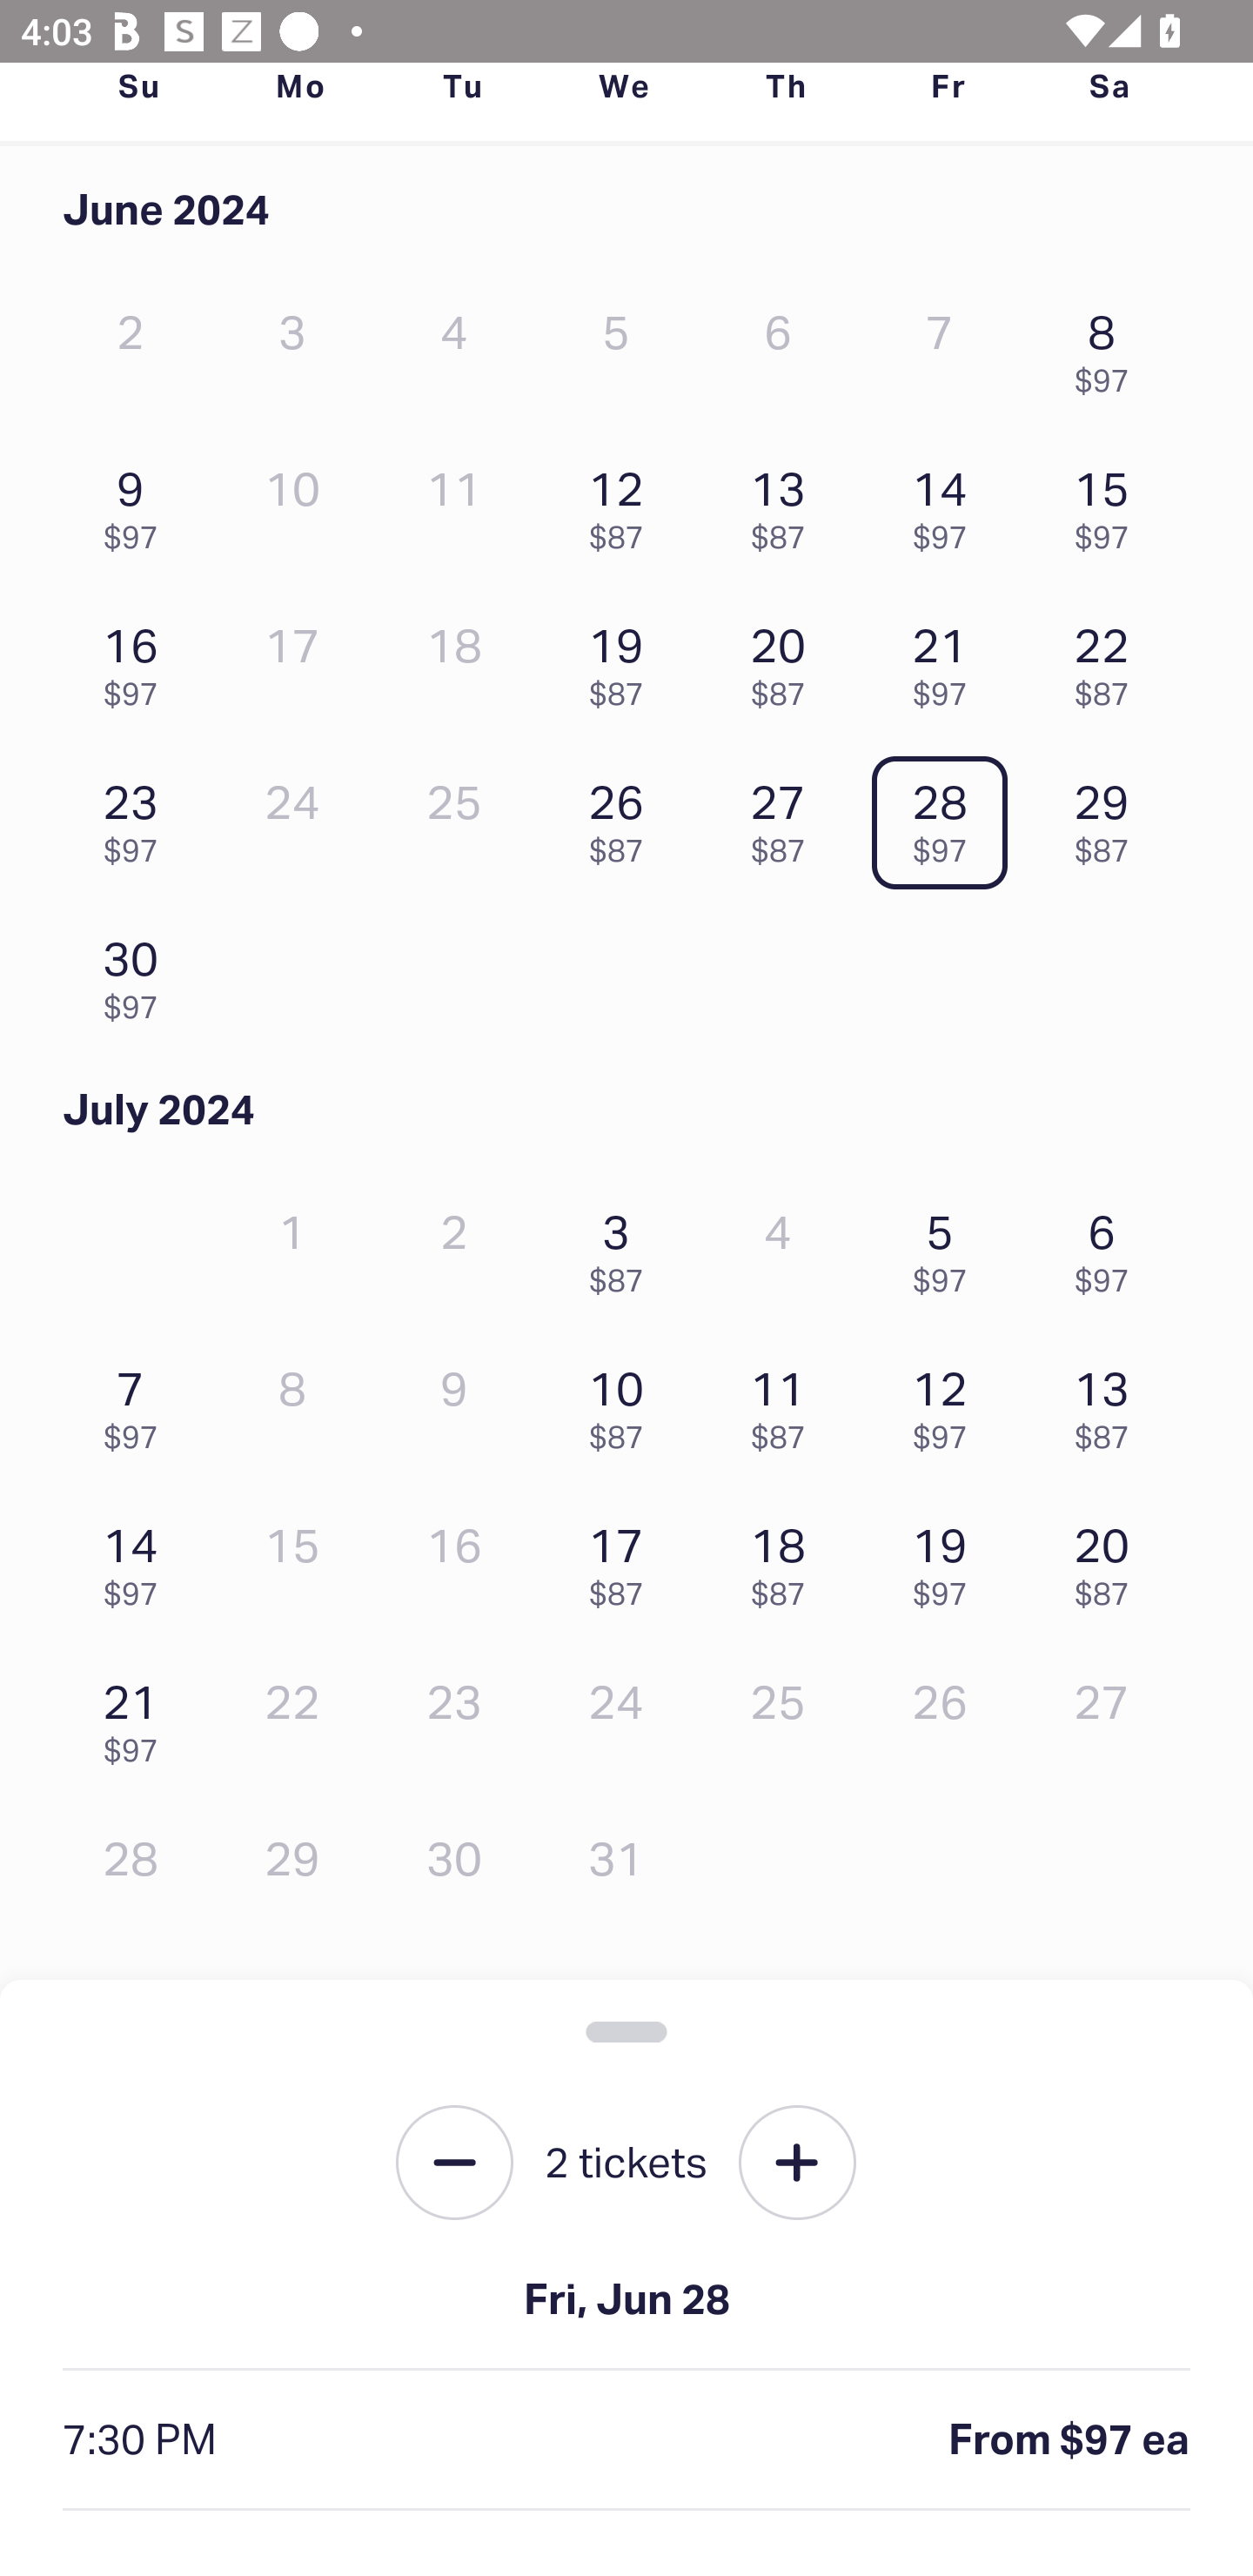 The image size is (1253, 2576). Describe the element at coordinates (1109, 1403) in the screenshot. I see `13 $87` at that location.